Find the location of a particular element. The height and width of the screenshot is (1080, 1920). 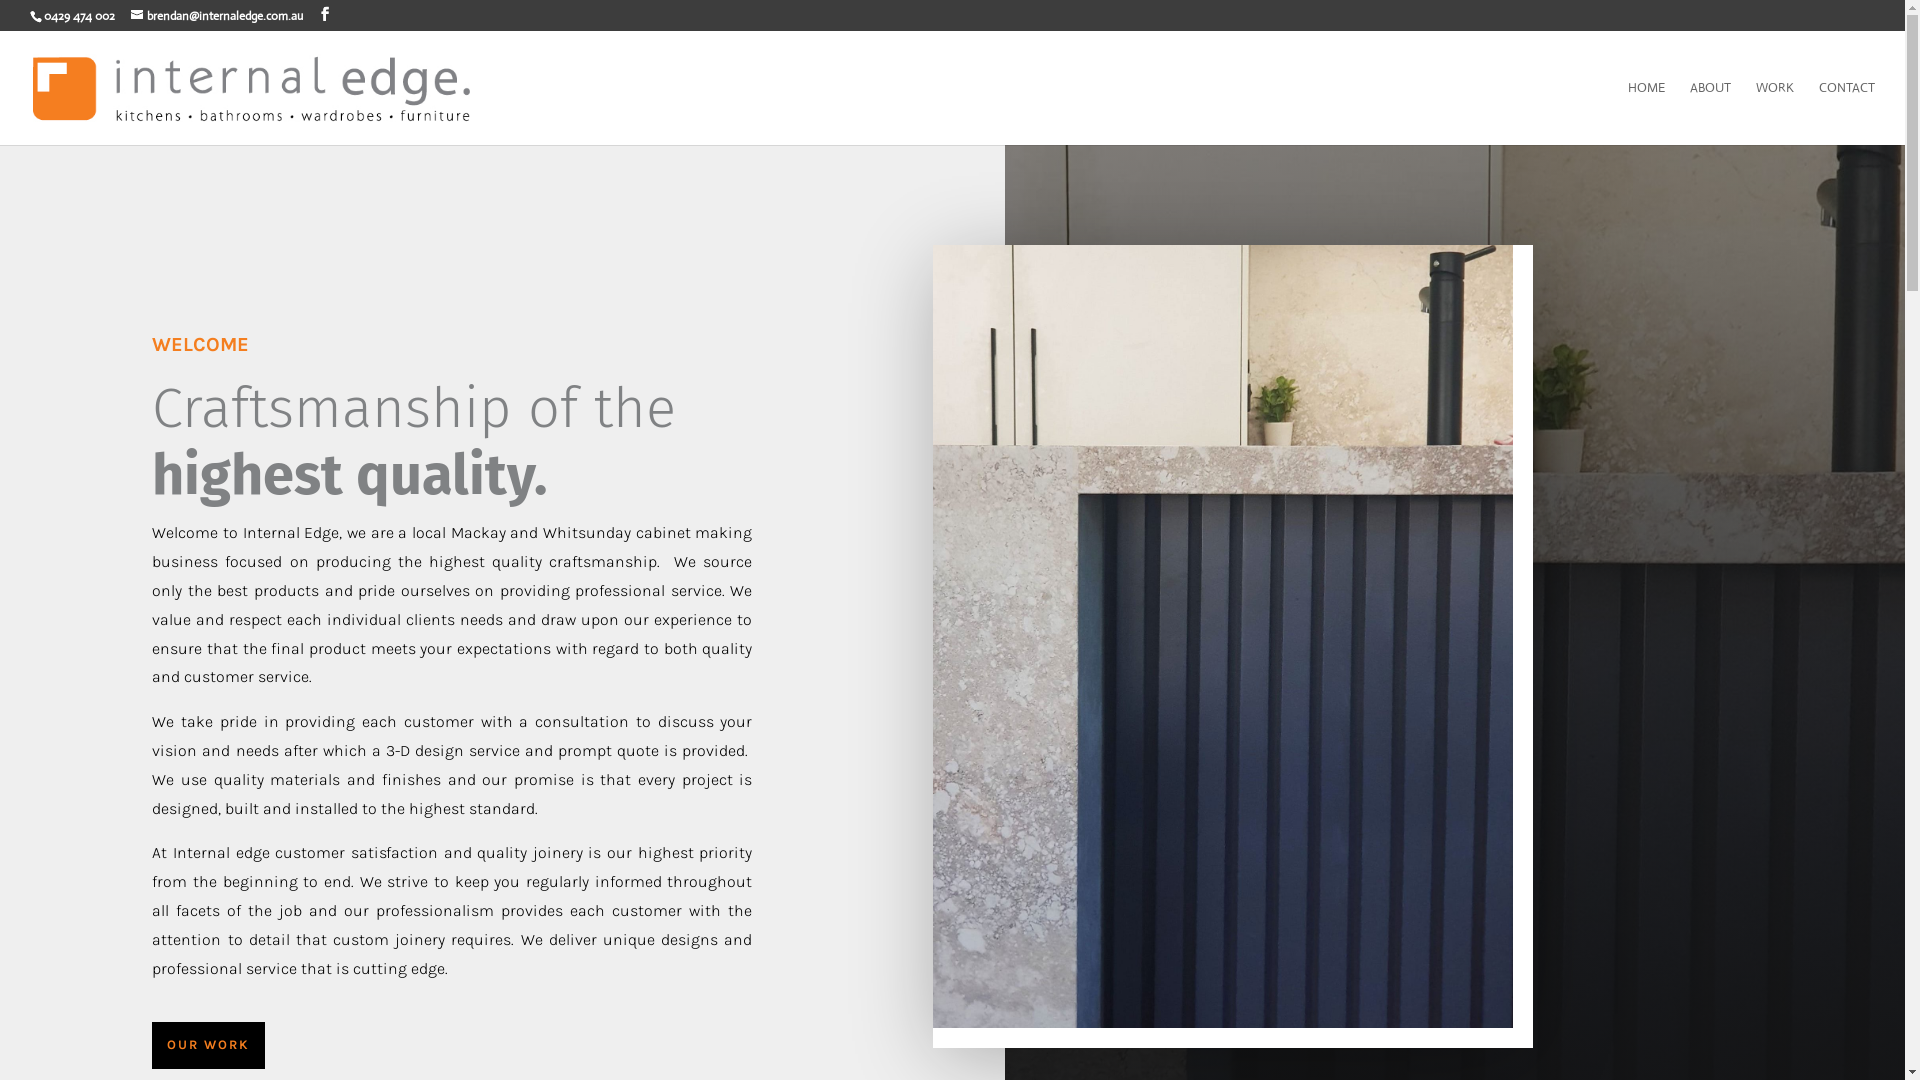

ABOUT is located at coordinates (1710, 113).